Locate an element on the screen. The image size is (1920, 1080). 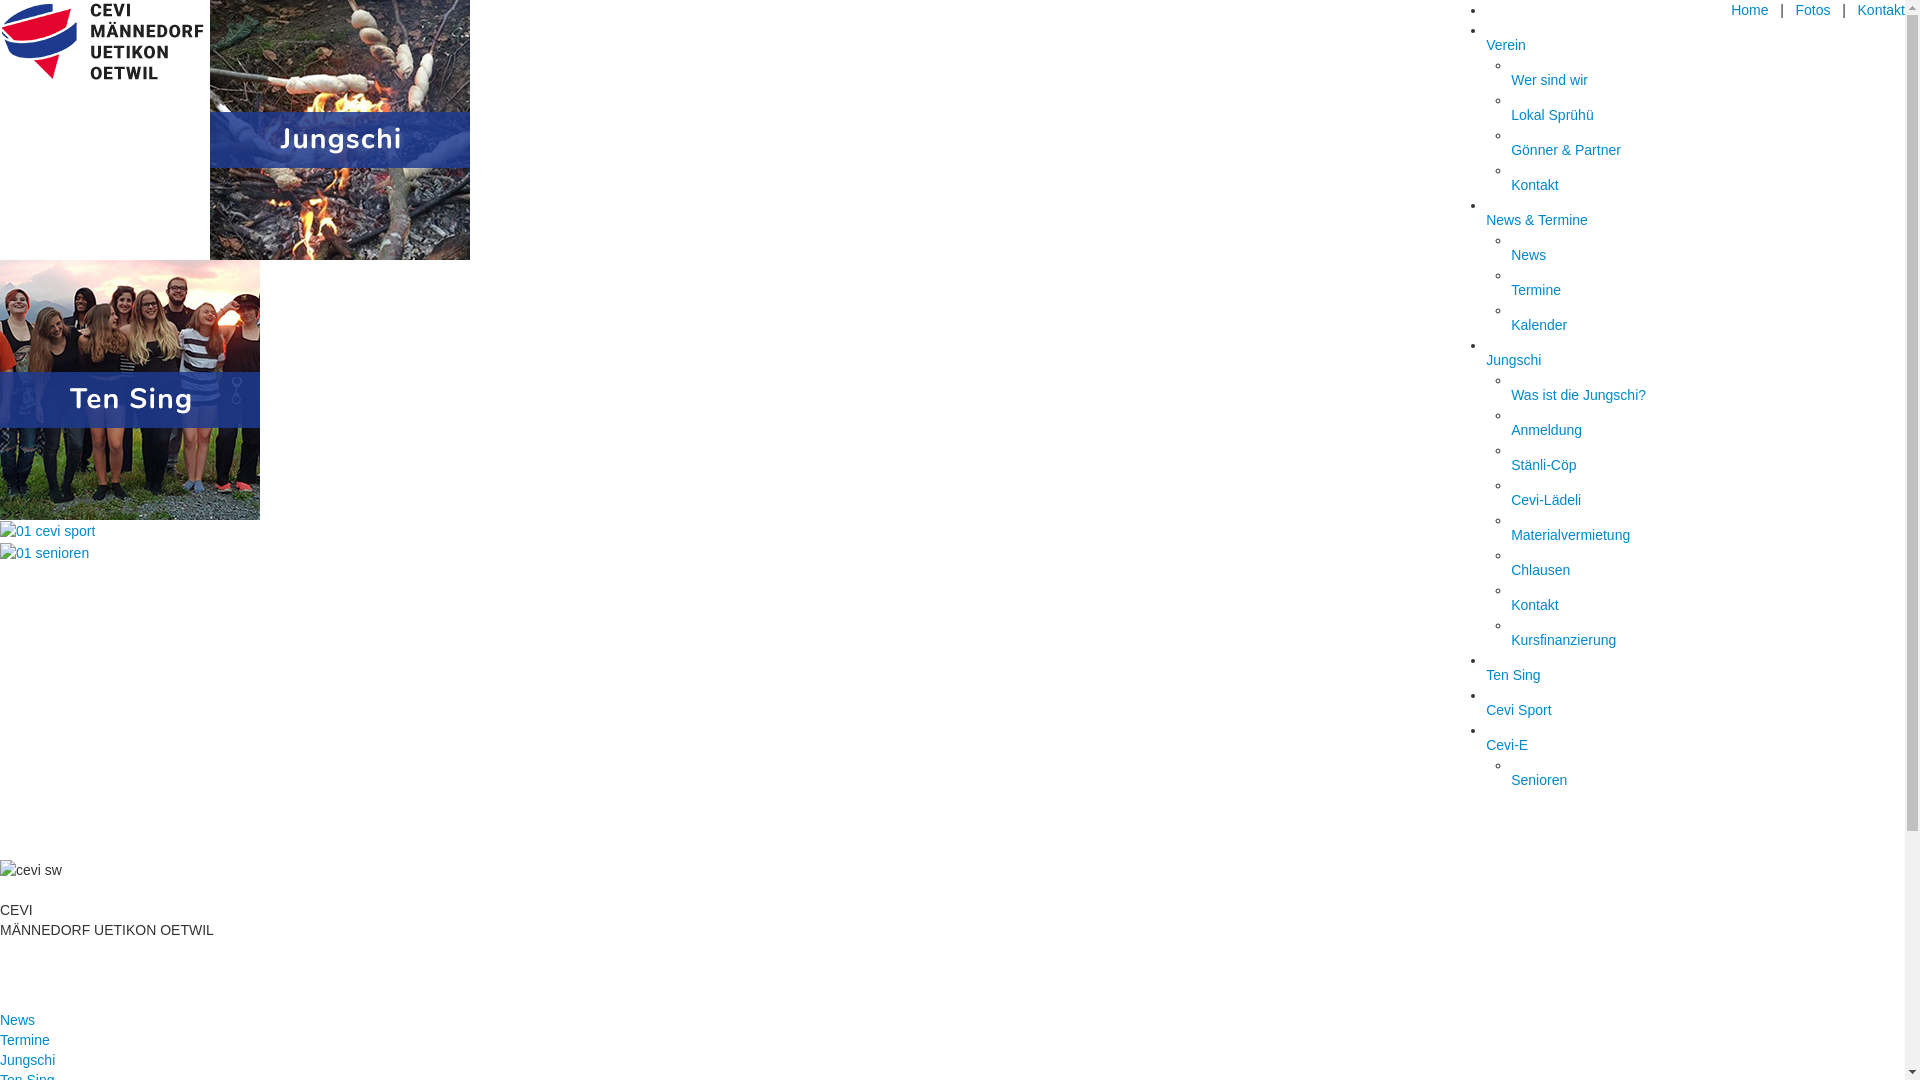
Cevi-E is located at coordinates (1608, 747).